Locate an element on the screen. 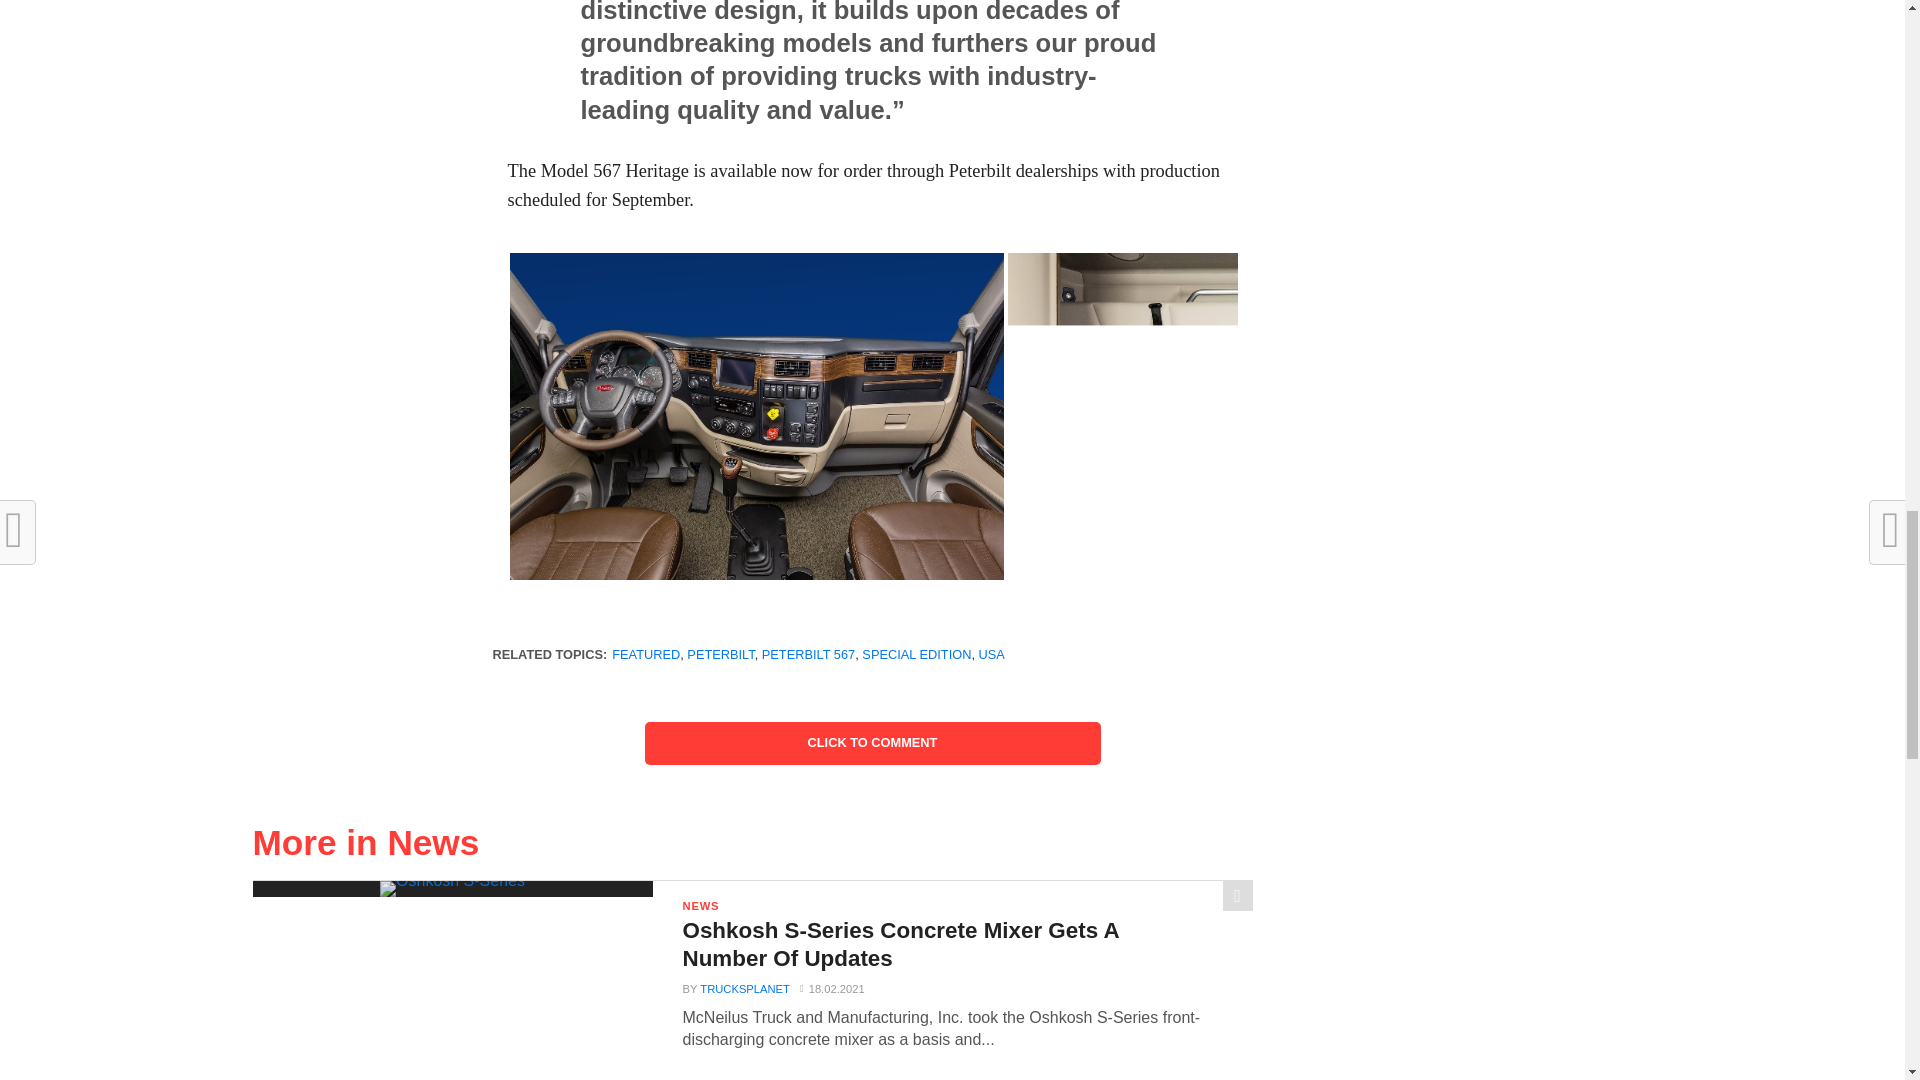  PETERBILT is located at coordinates (720, 654).